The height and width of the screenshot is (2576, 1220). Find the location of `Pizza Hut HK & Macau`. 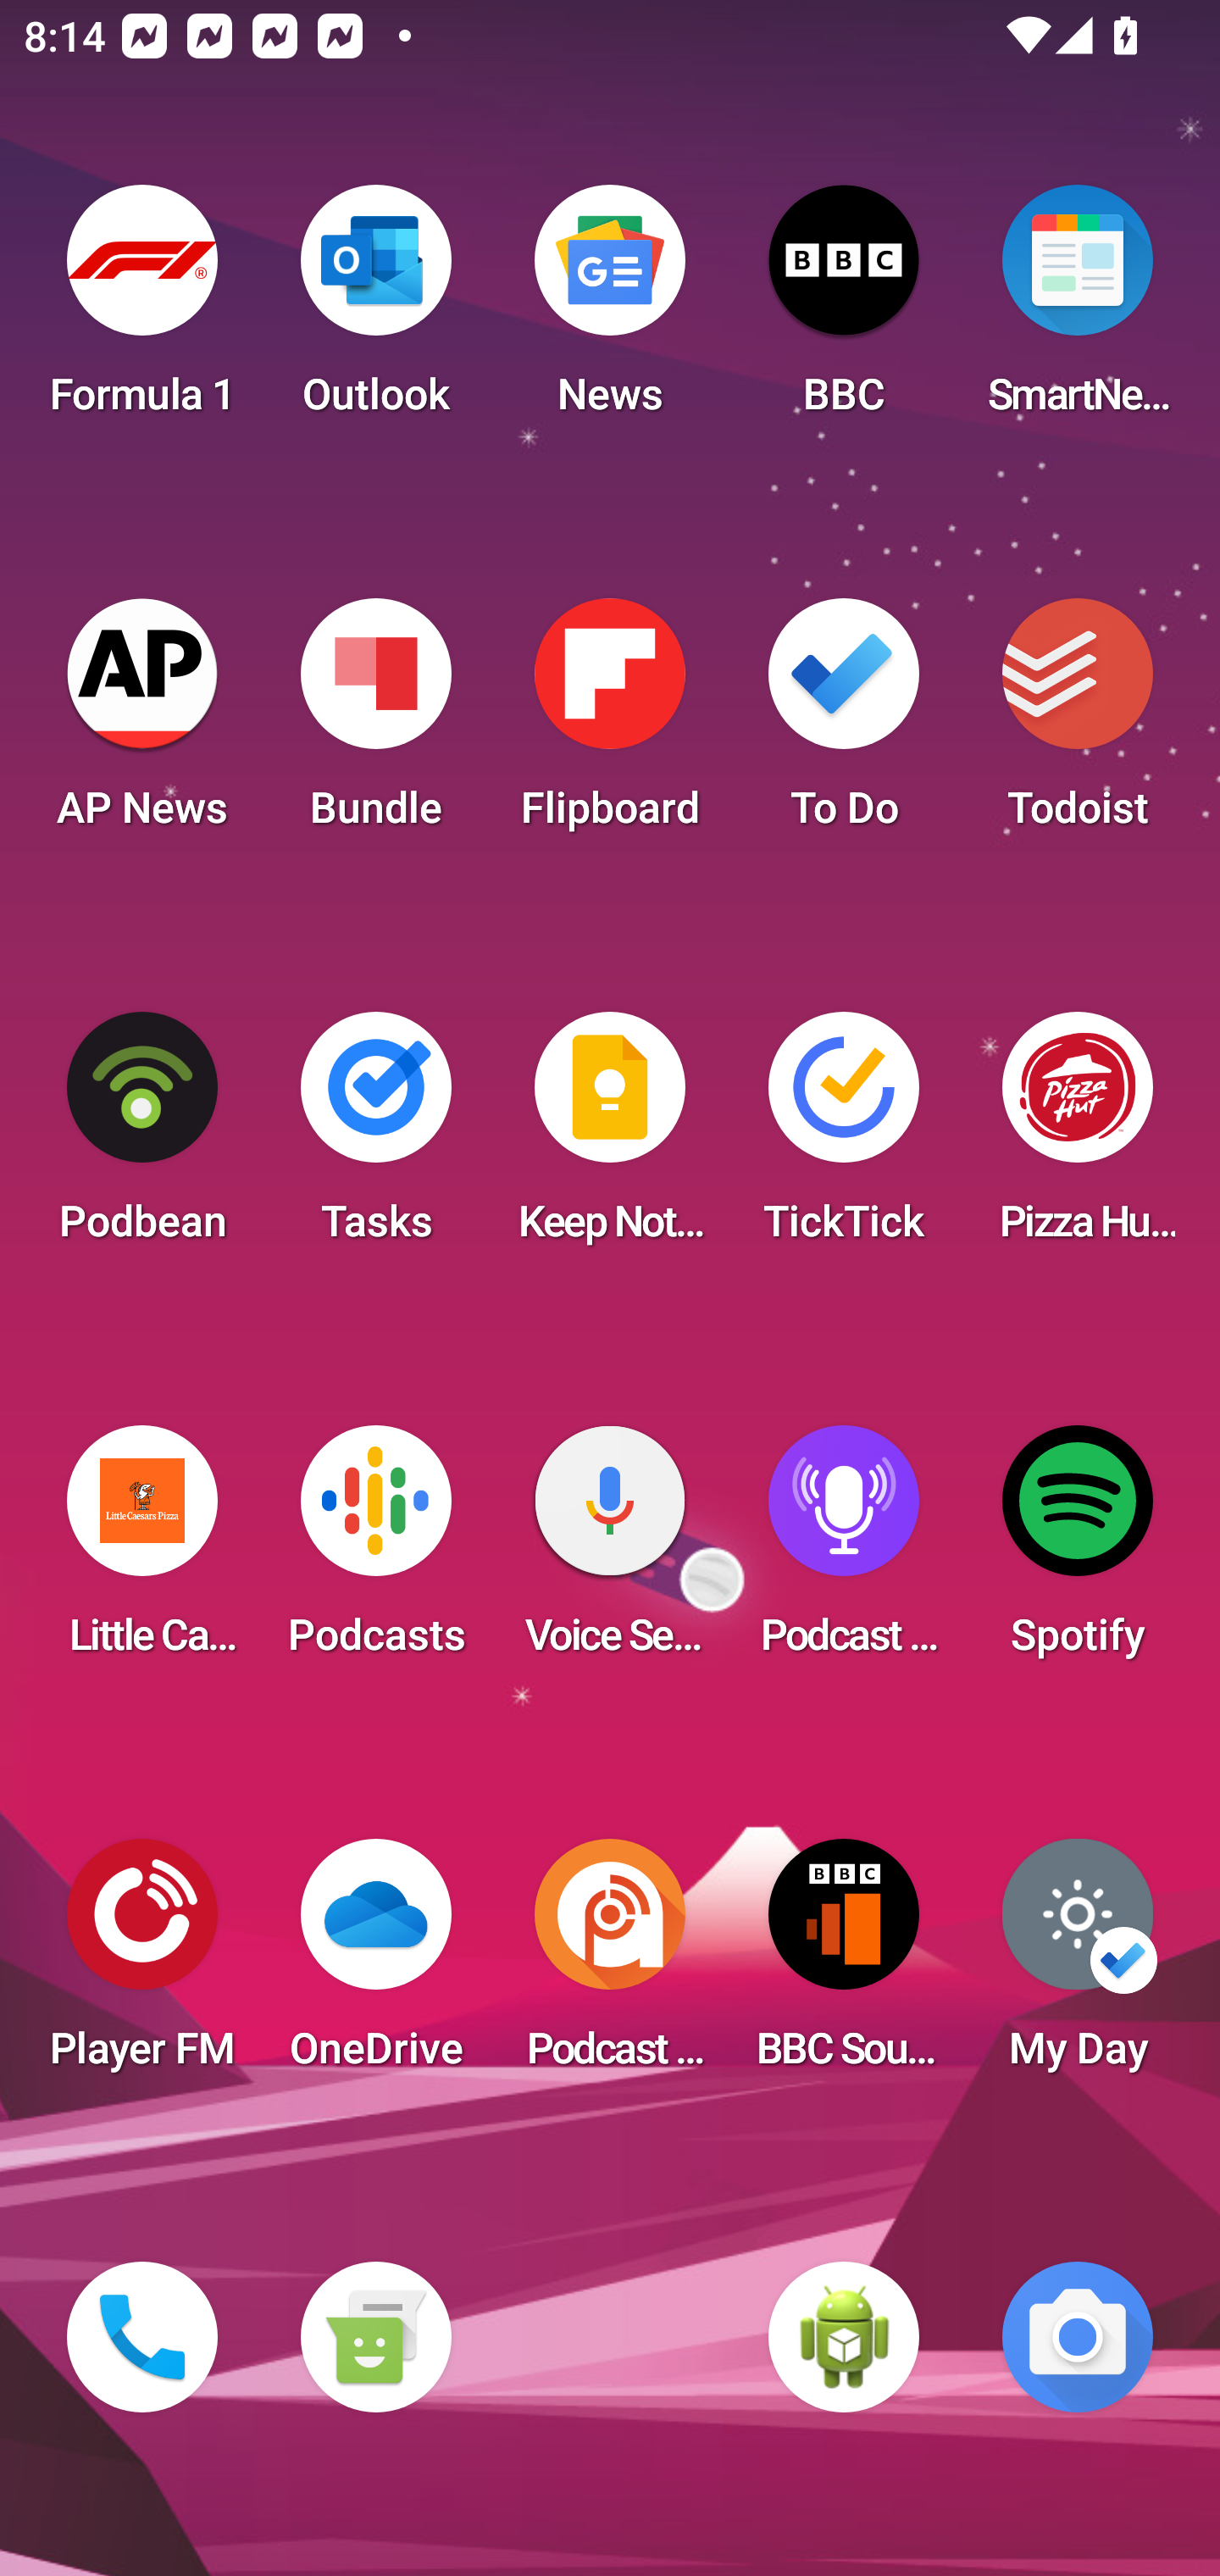

Pizza Hut HK & Macau is located at coordinates (1078, 1137).